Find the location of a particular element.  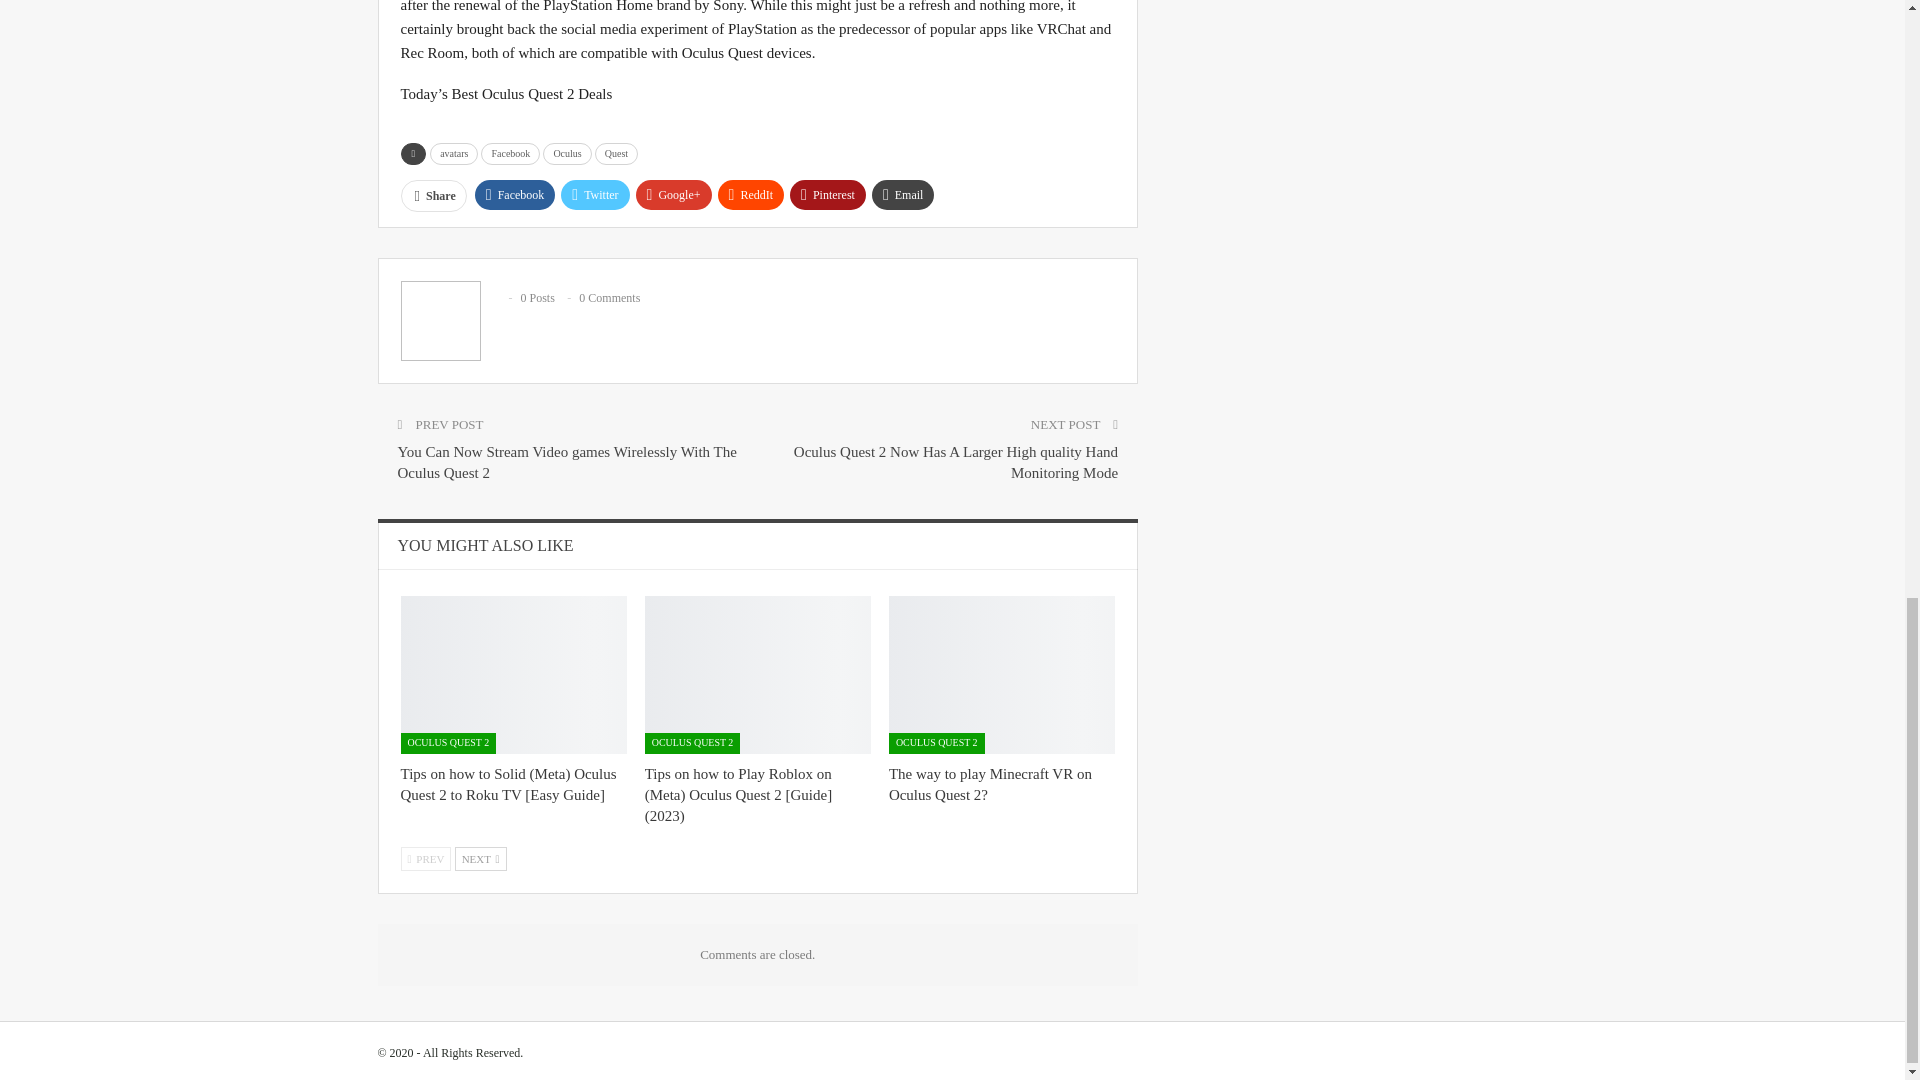

avatars is located at coordinates (454, 154).